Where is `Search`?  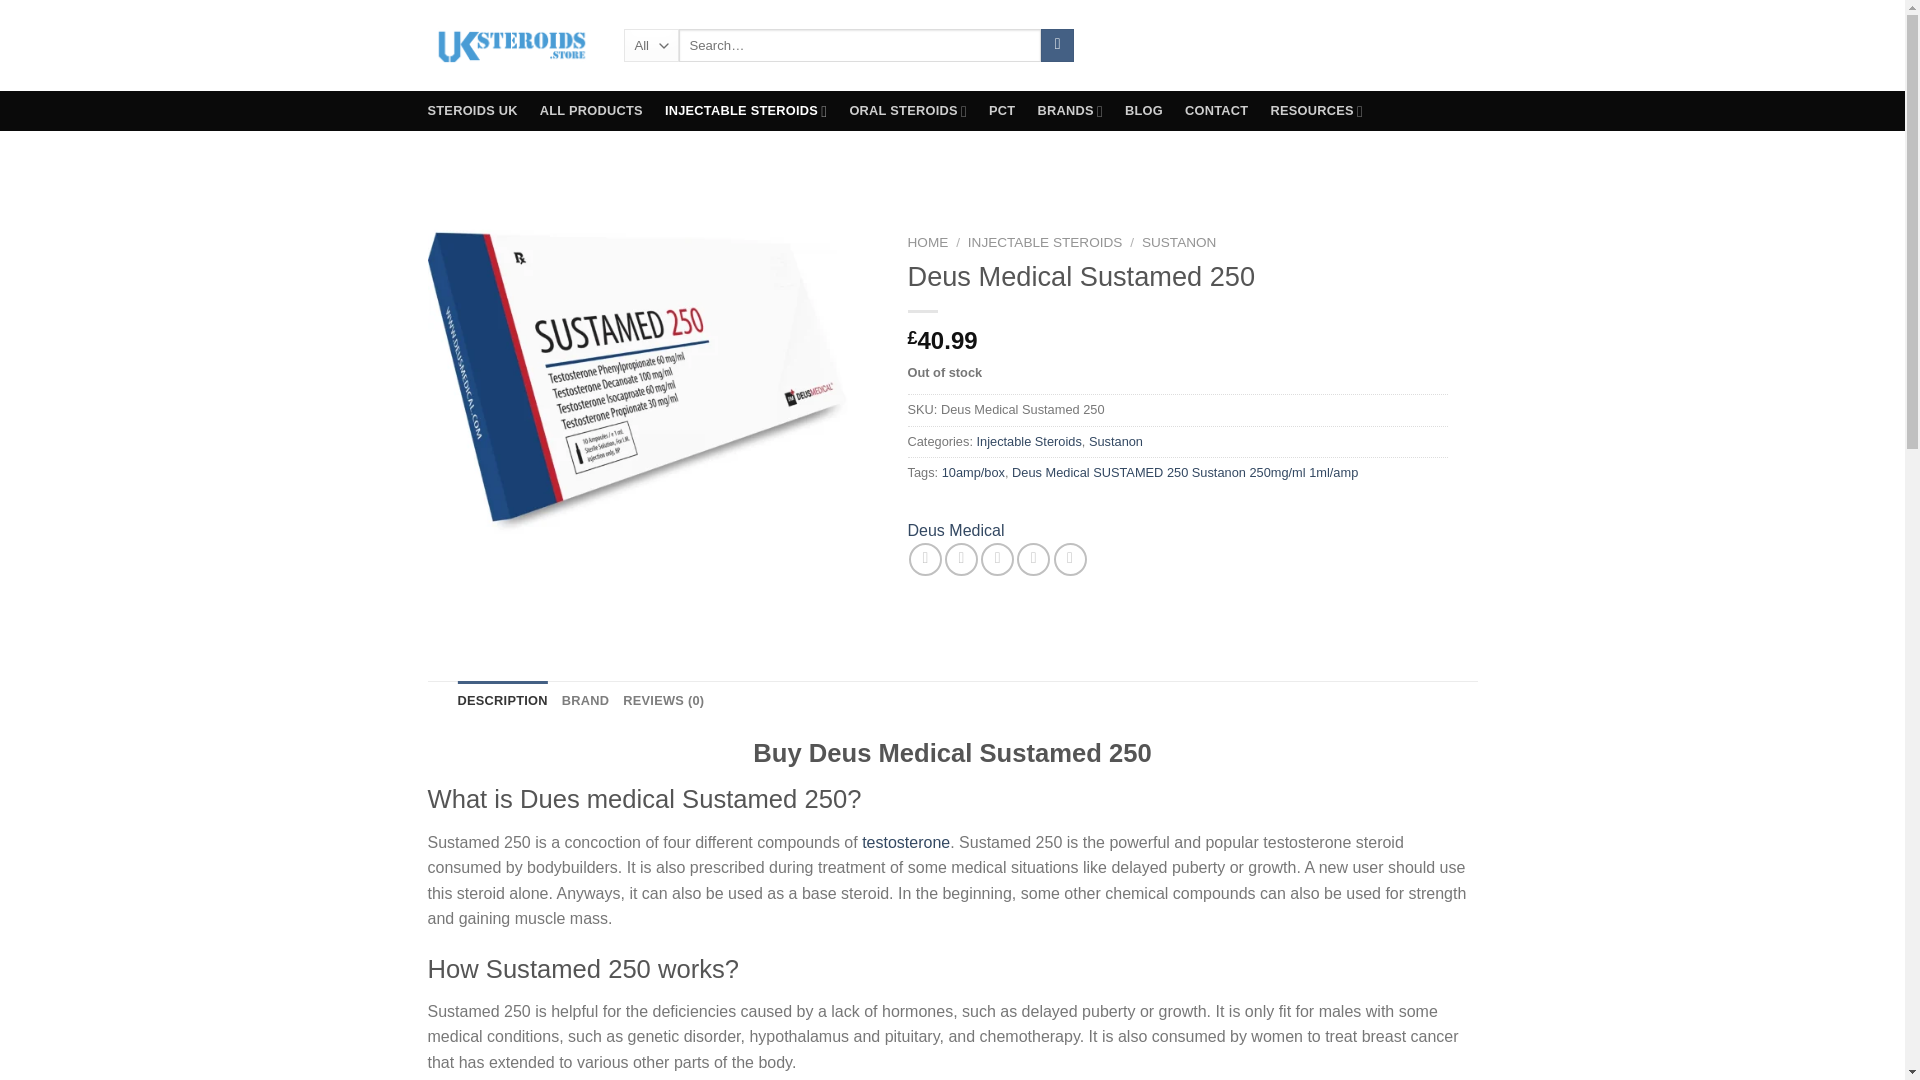 Search is located at coordinates (1056, 46).